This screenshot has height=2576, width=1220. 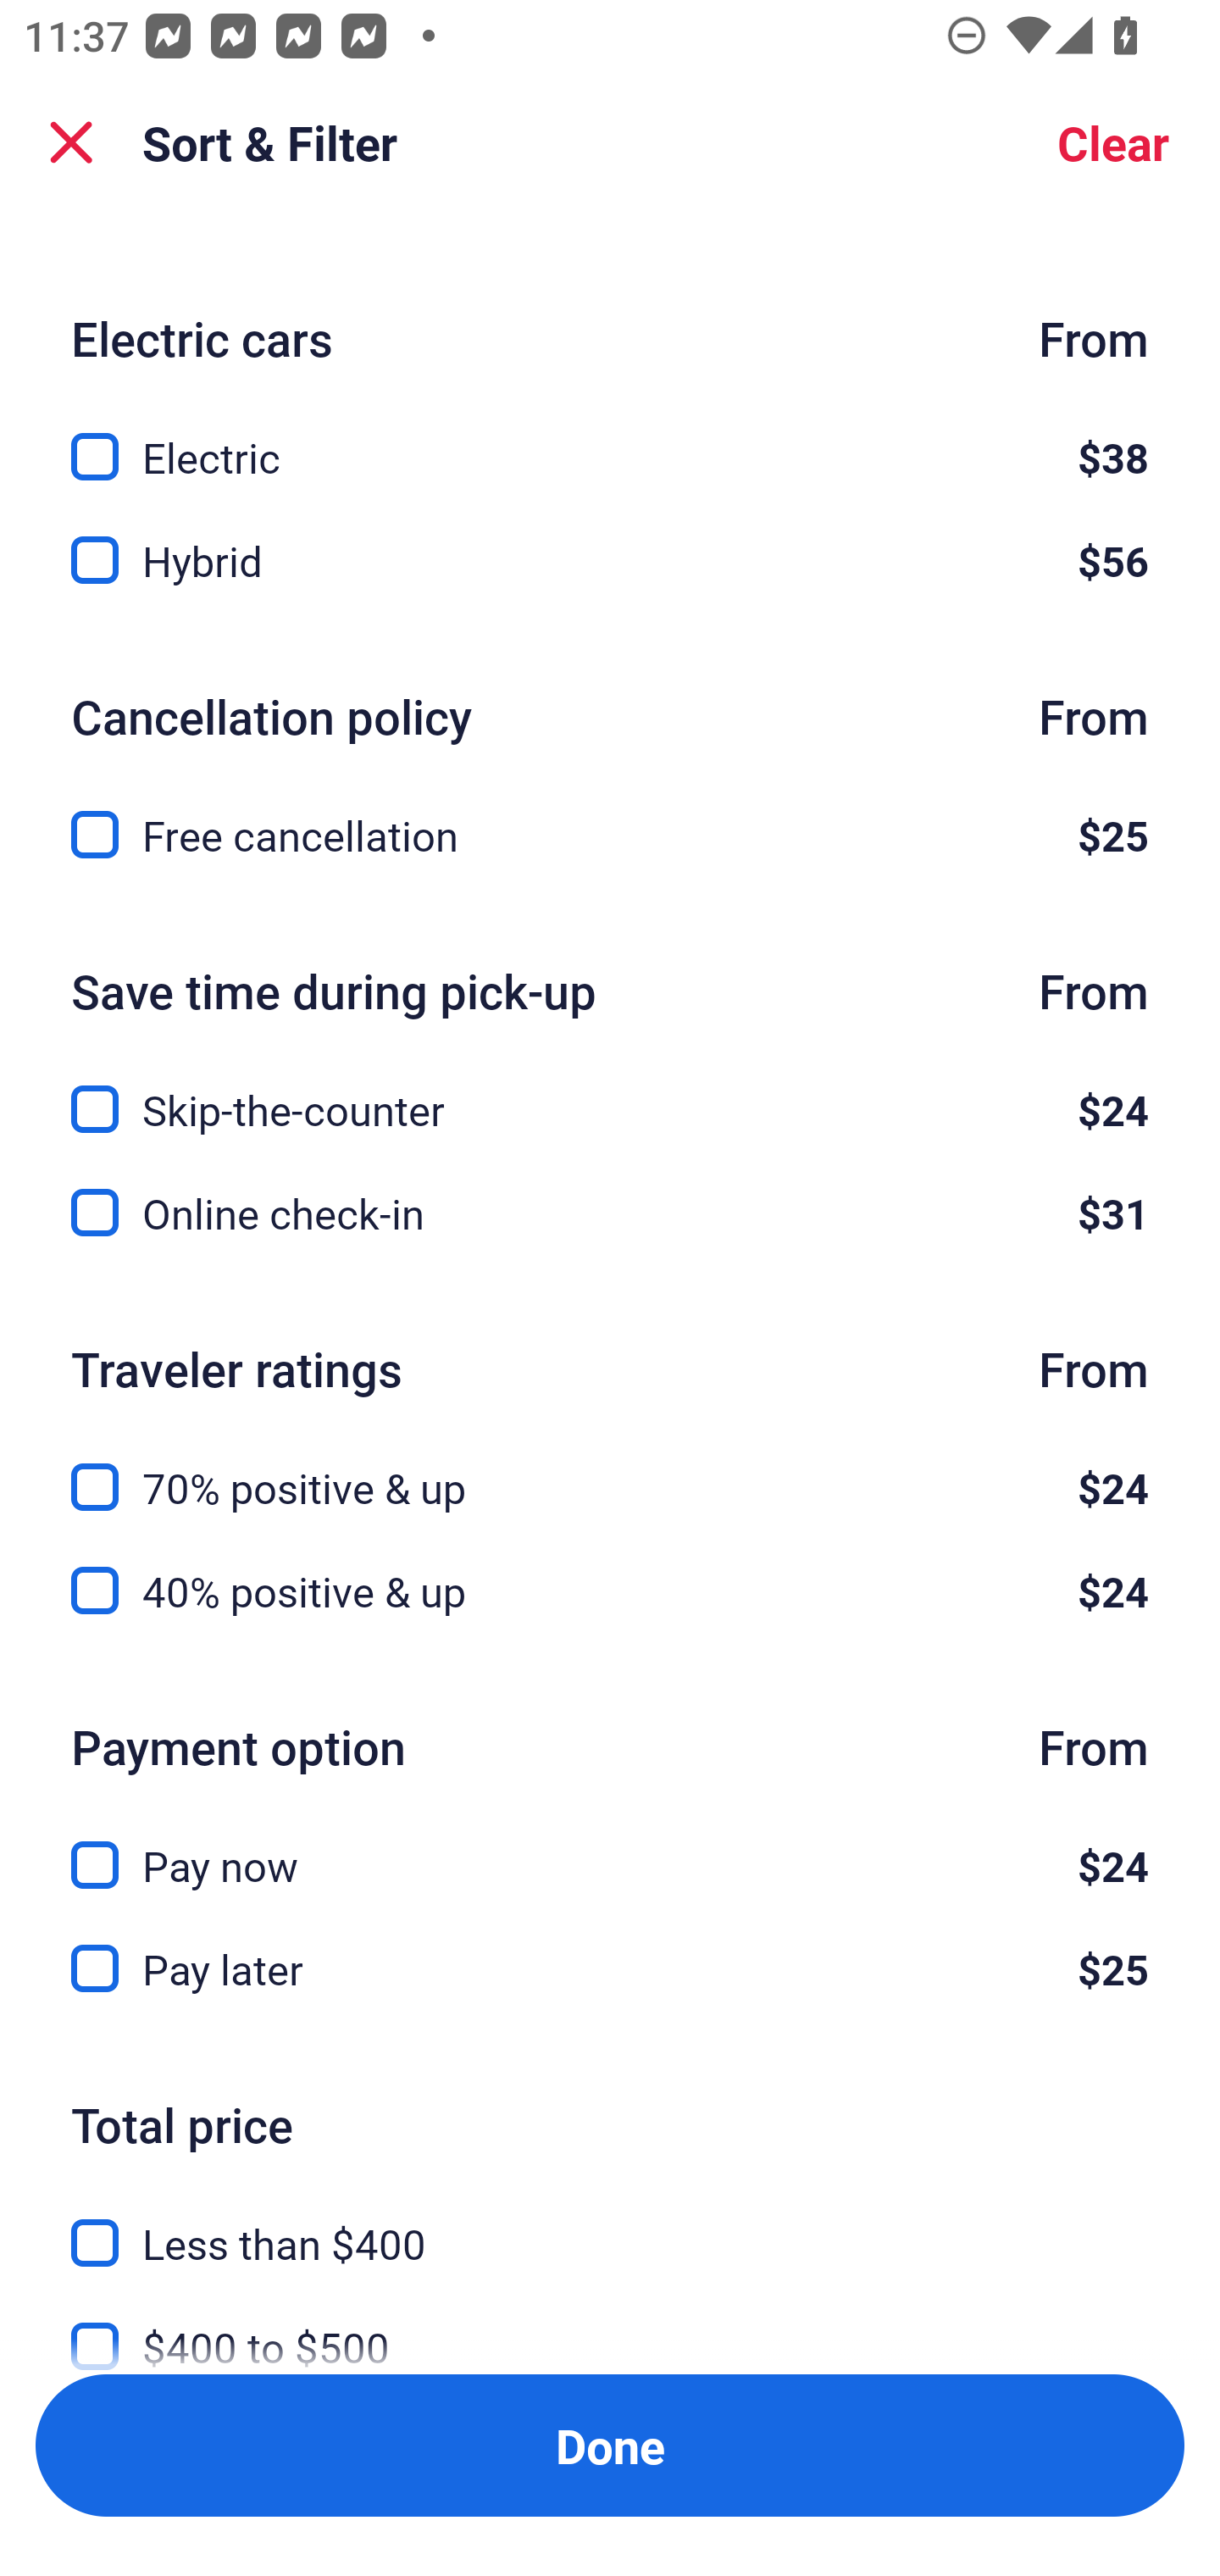 I want to click on 70% positive & up, $24 70% positive & up $24, so click(x=610, y=1468).